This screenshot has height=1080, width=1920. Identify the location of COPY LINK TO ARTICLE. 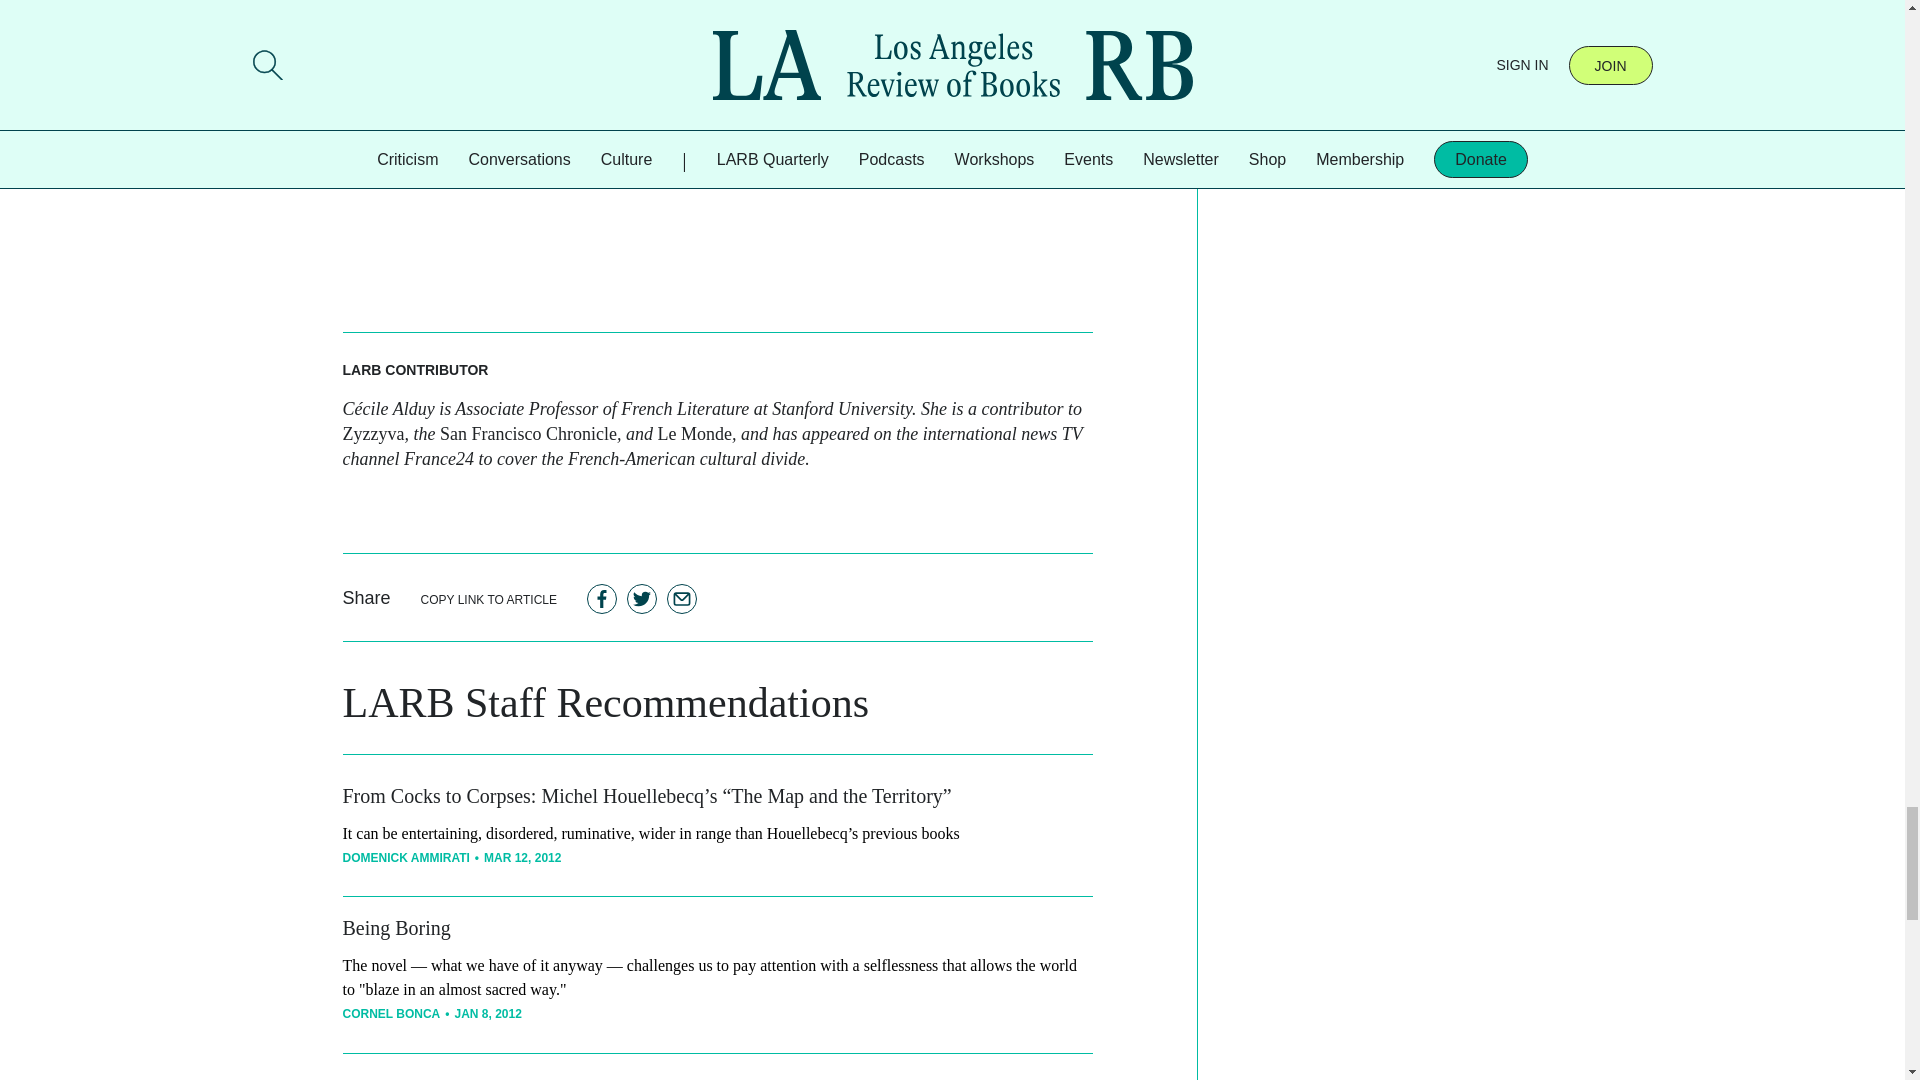
(489, 599).